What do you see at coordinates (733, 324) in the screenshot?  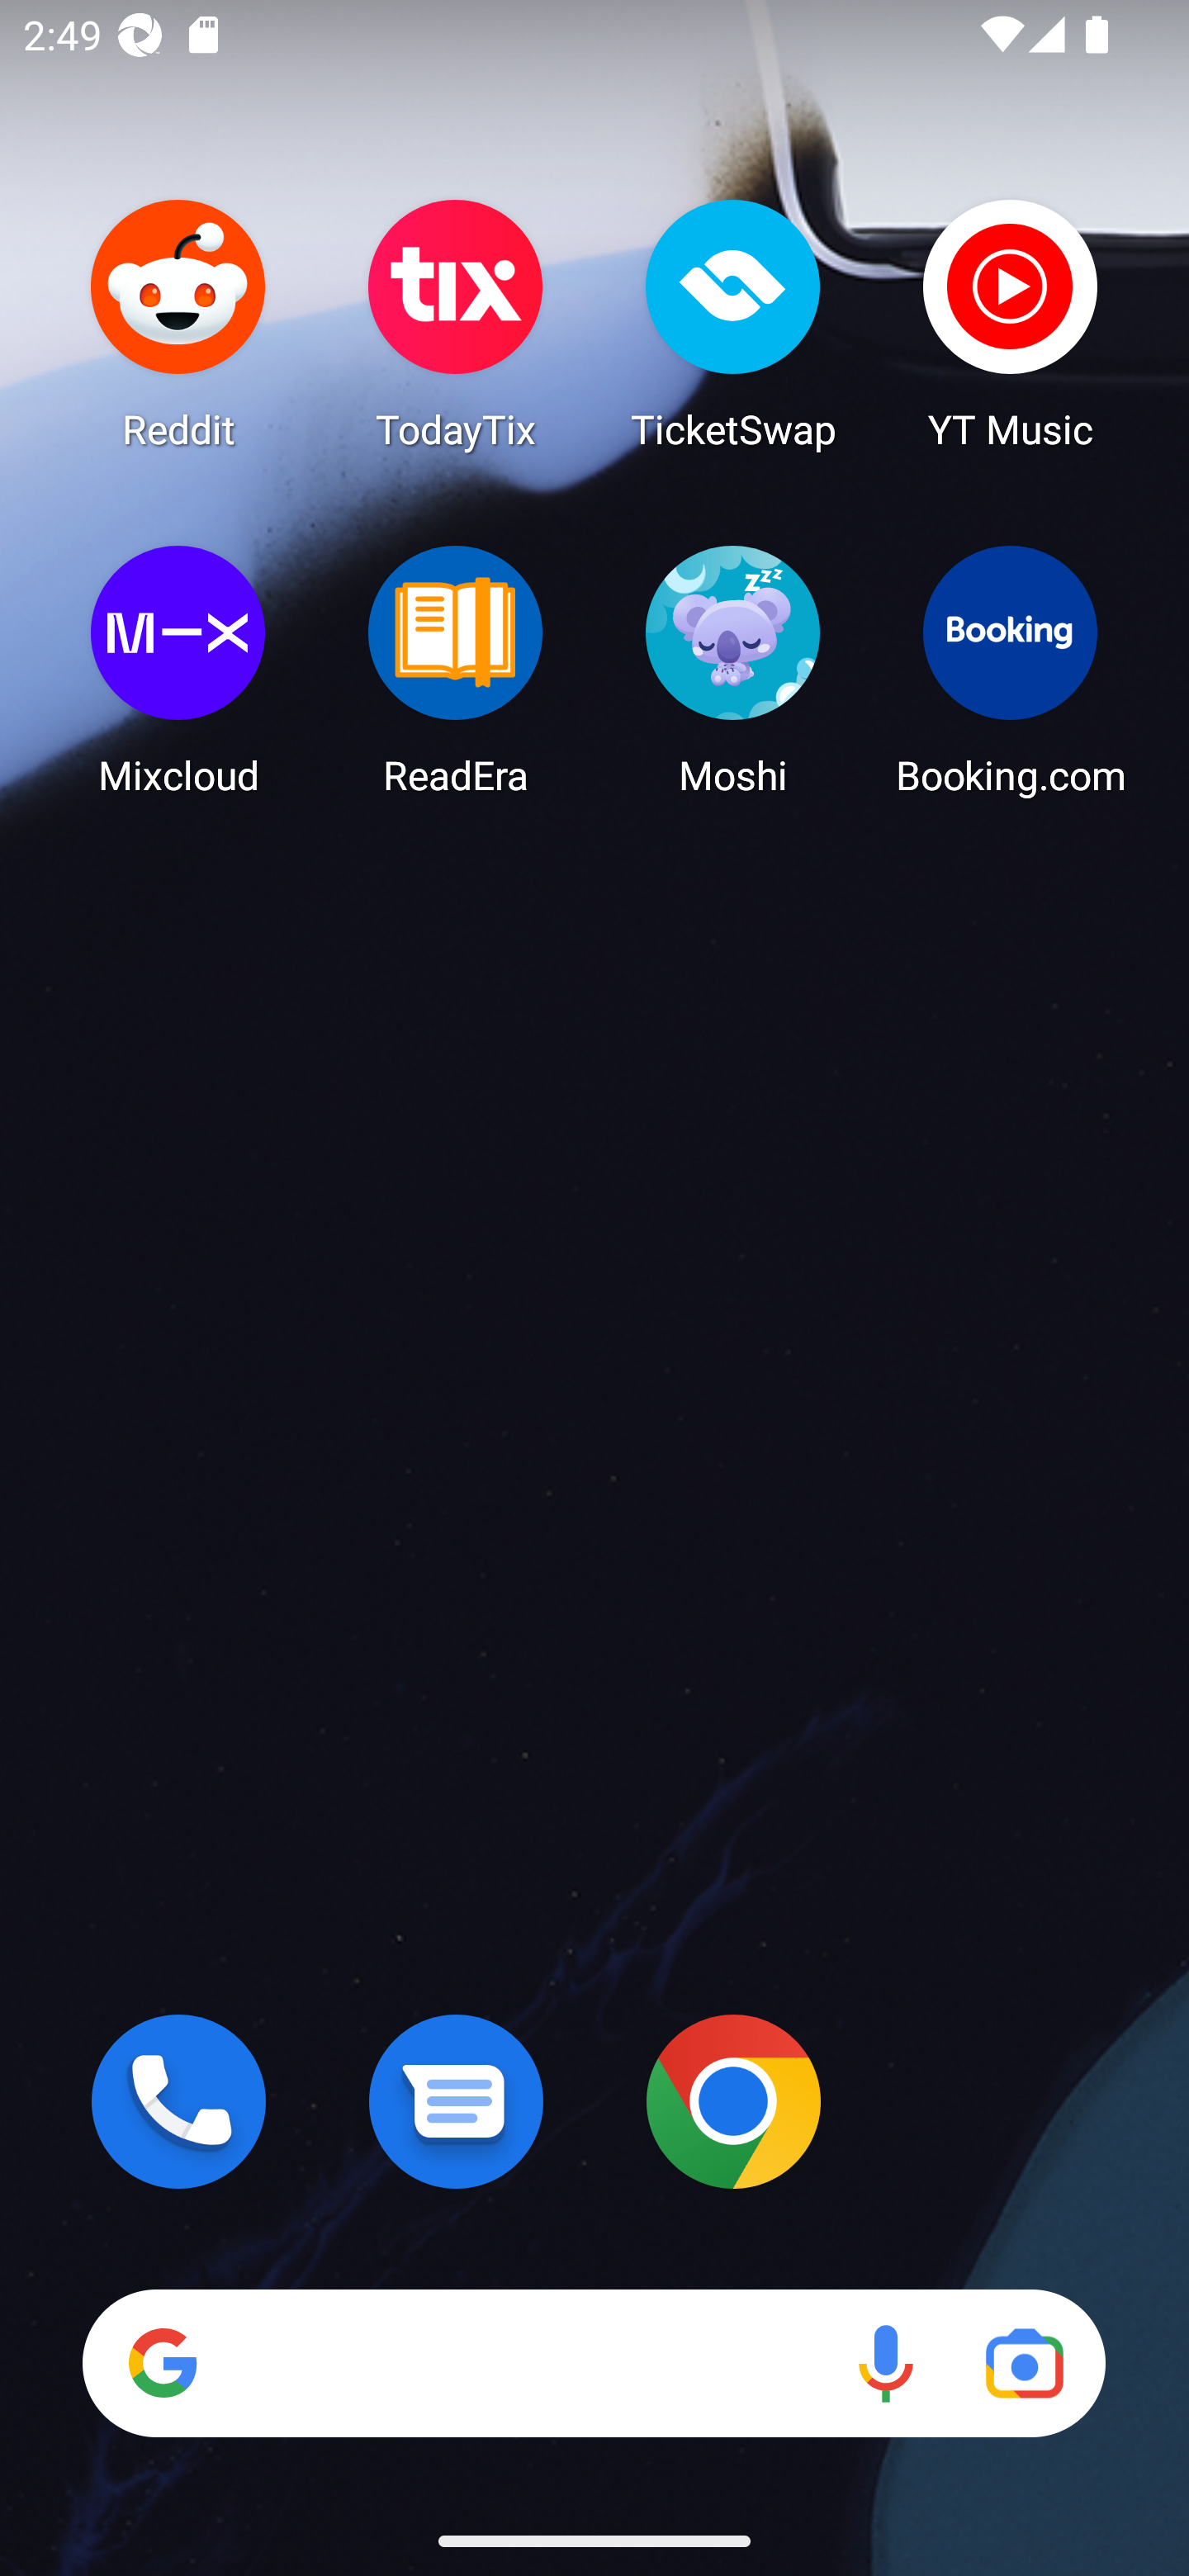 I see `TicketSwap` at bounding box center [733, 324].